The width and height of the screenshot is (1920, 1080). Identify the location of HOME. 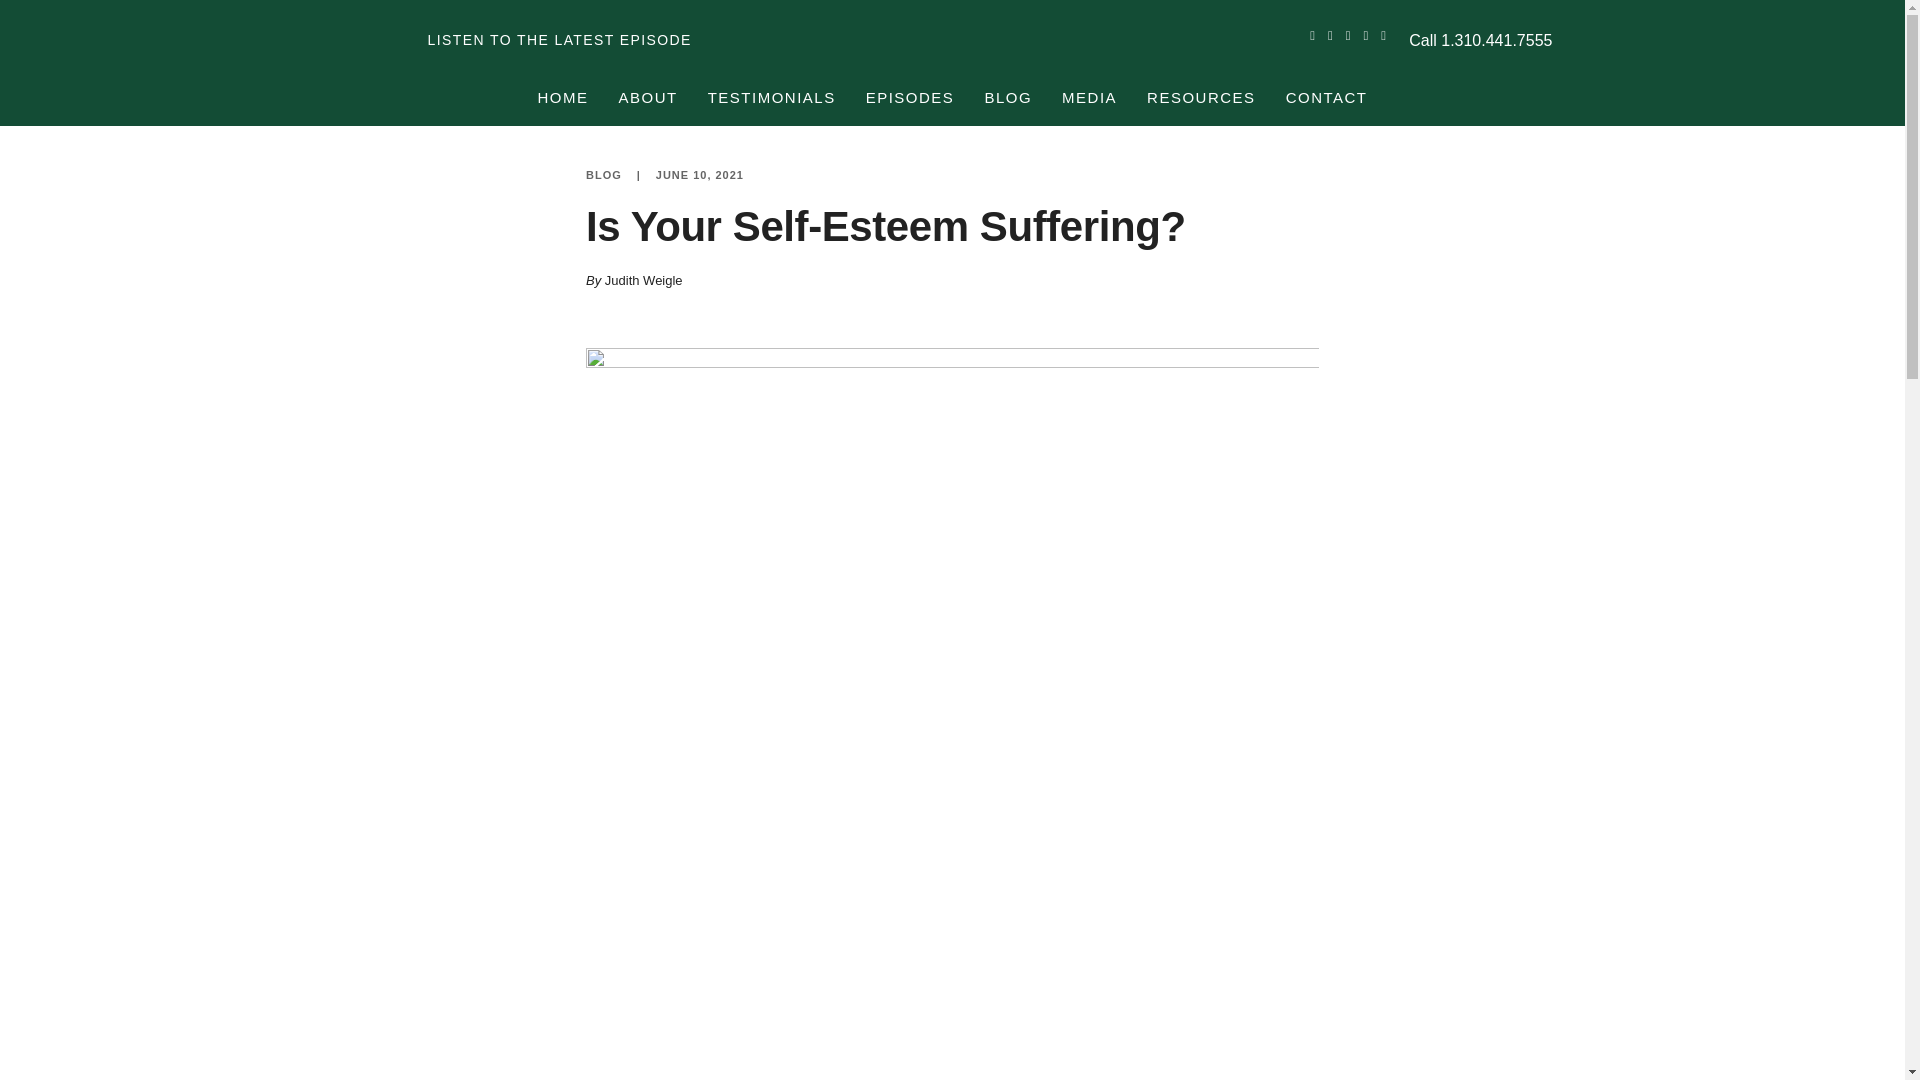
(570, 98).